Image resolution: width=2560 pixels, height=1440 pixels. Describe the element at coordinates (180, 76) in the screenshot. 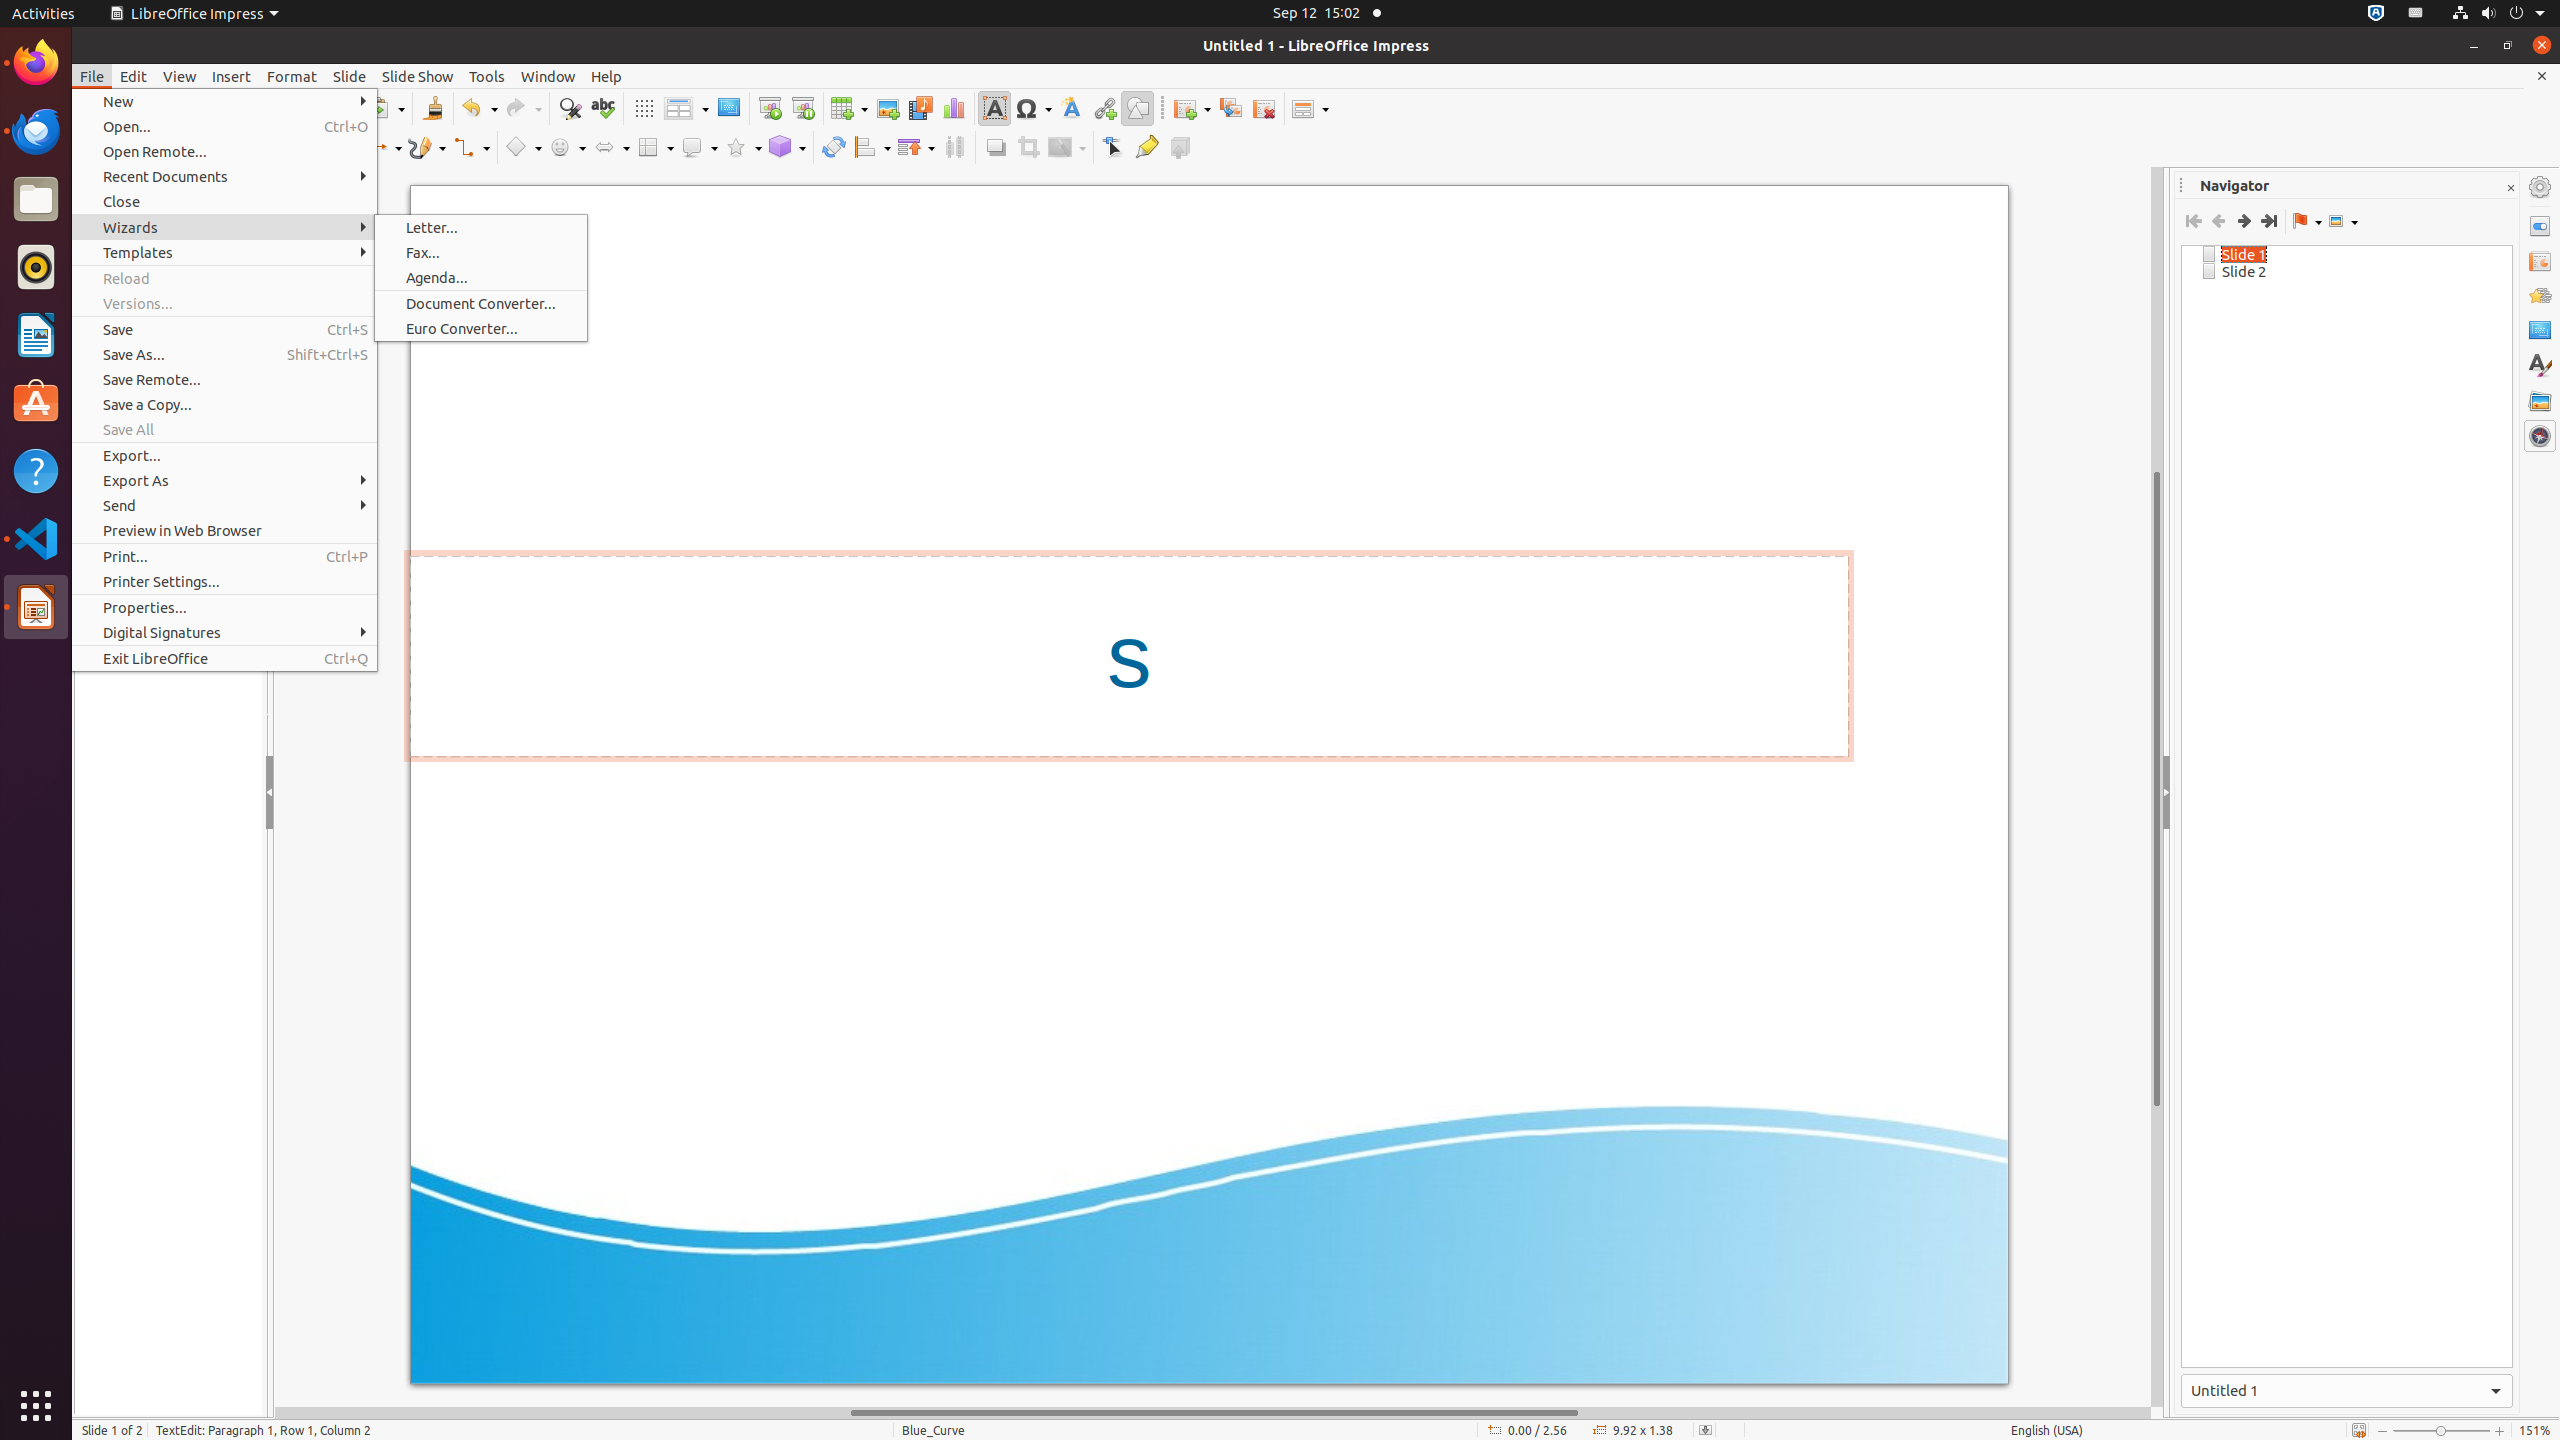

I see `View` at that location.